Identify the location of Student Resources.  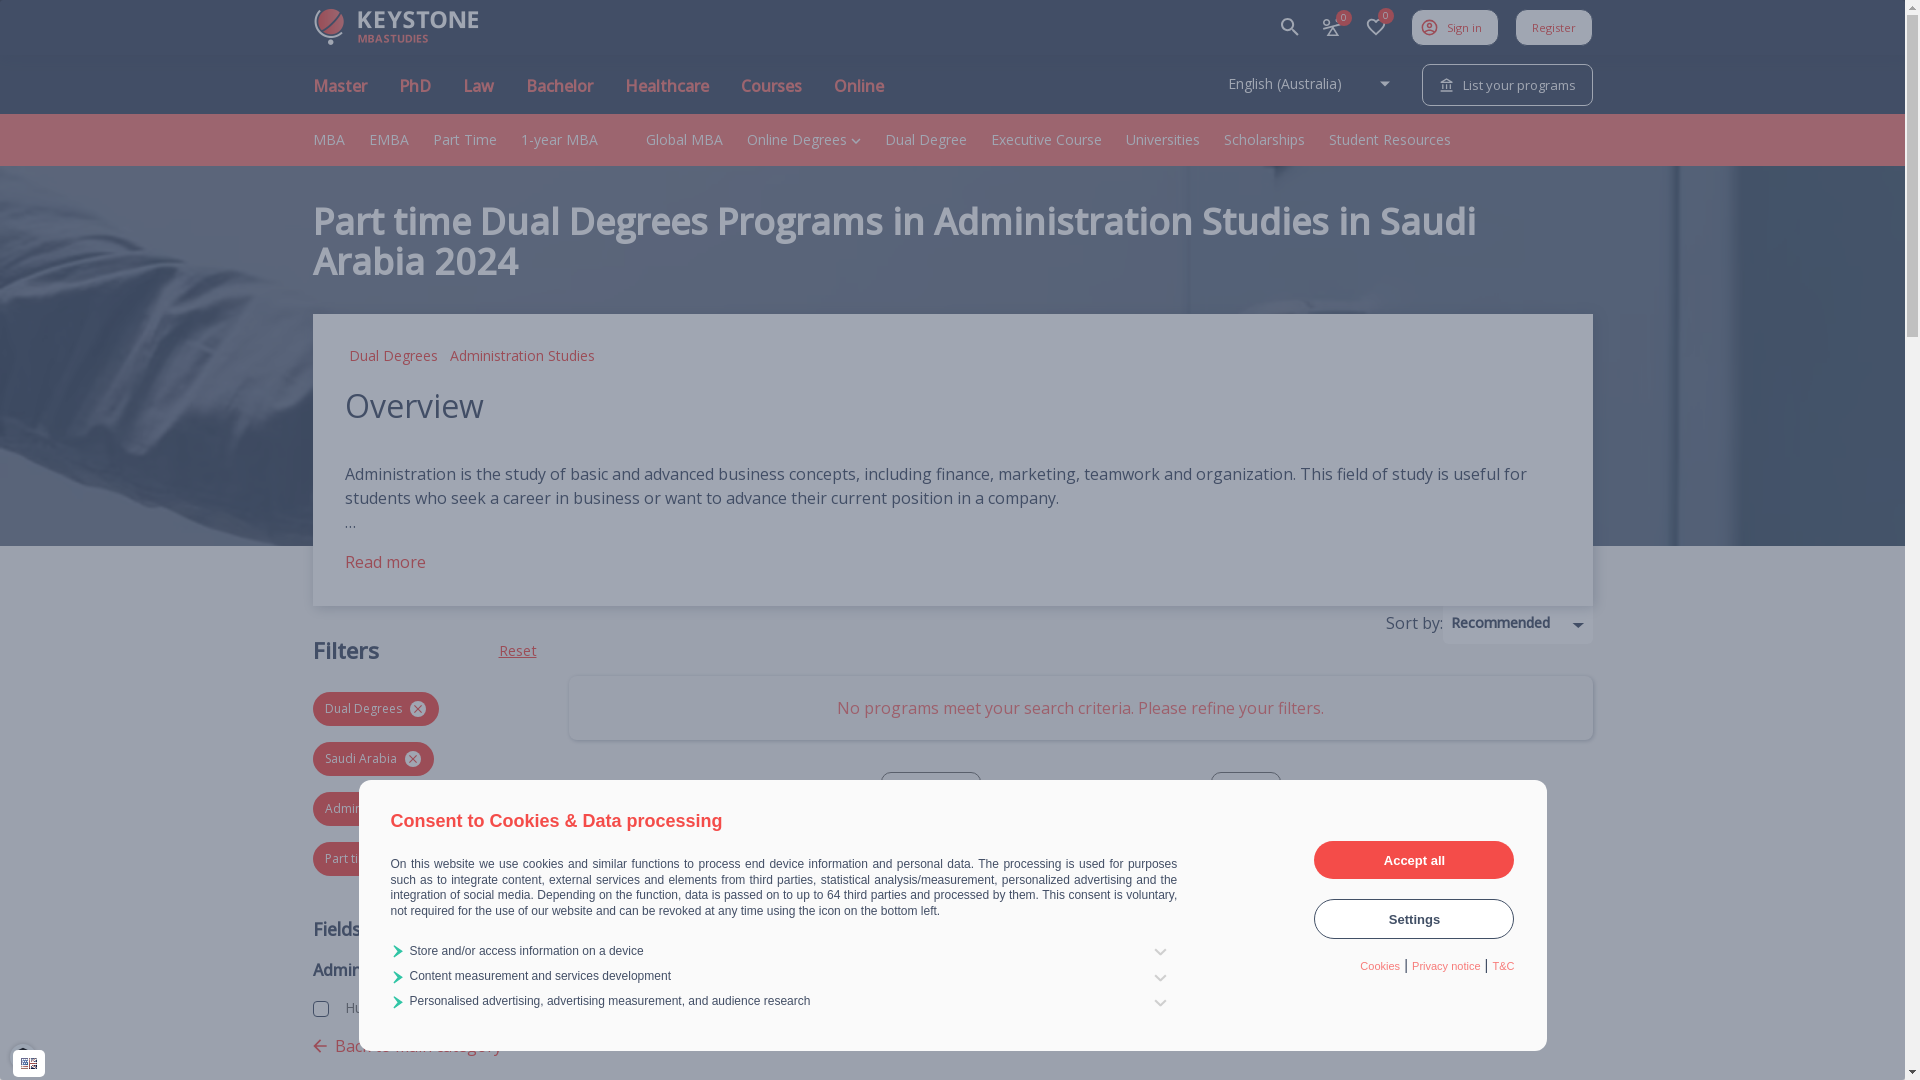
(1389, 140).